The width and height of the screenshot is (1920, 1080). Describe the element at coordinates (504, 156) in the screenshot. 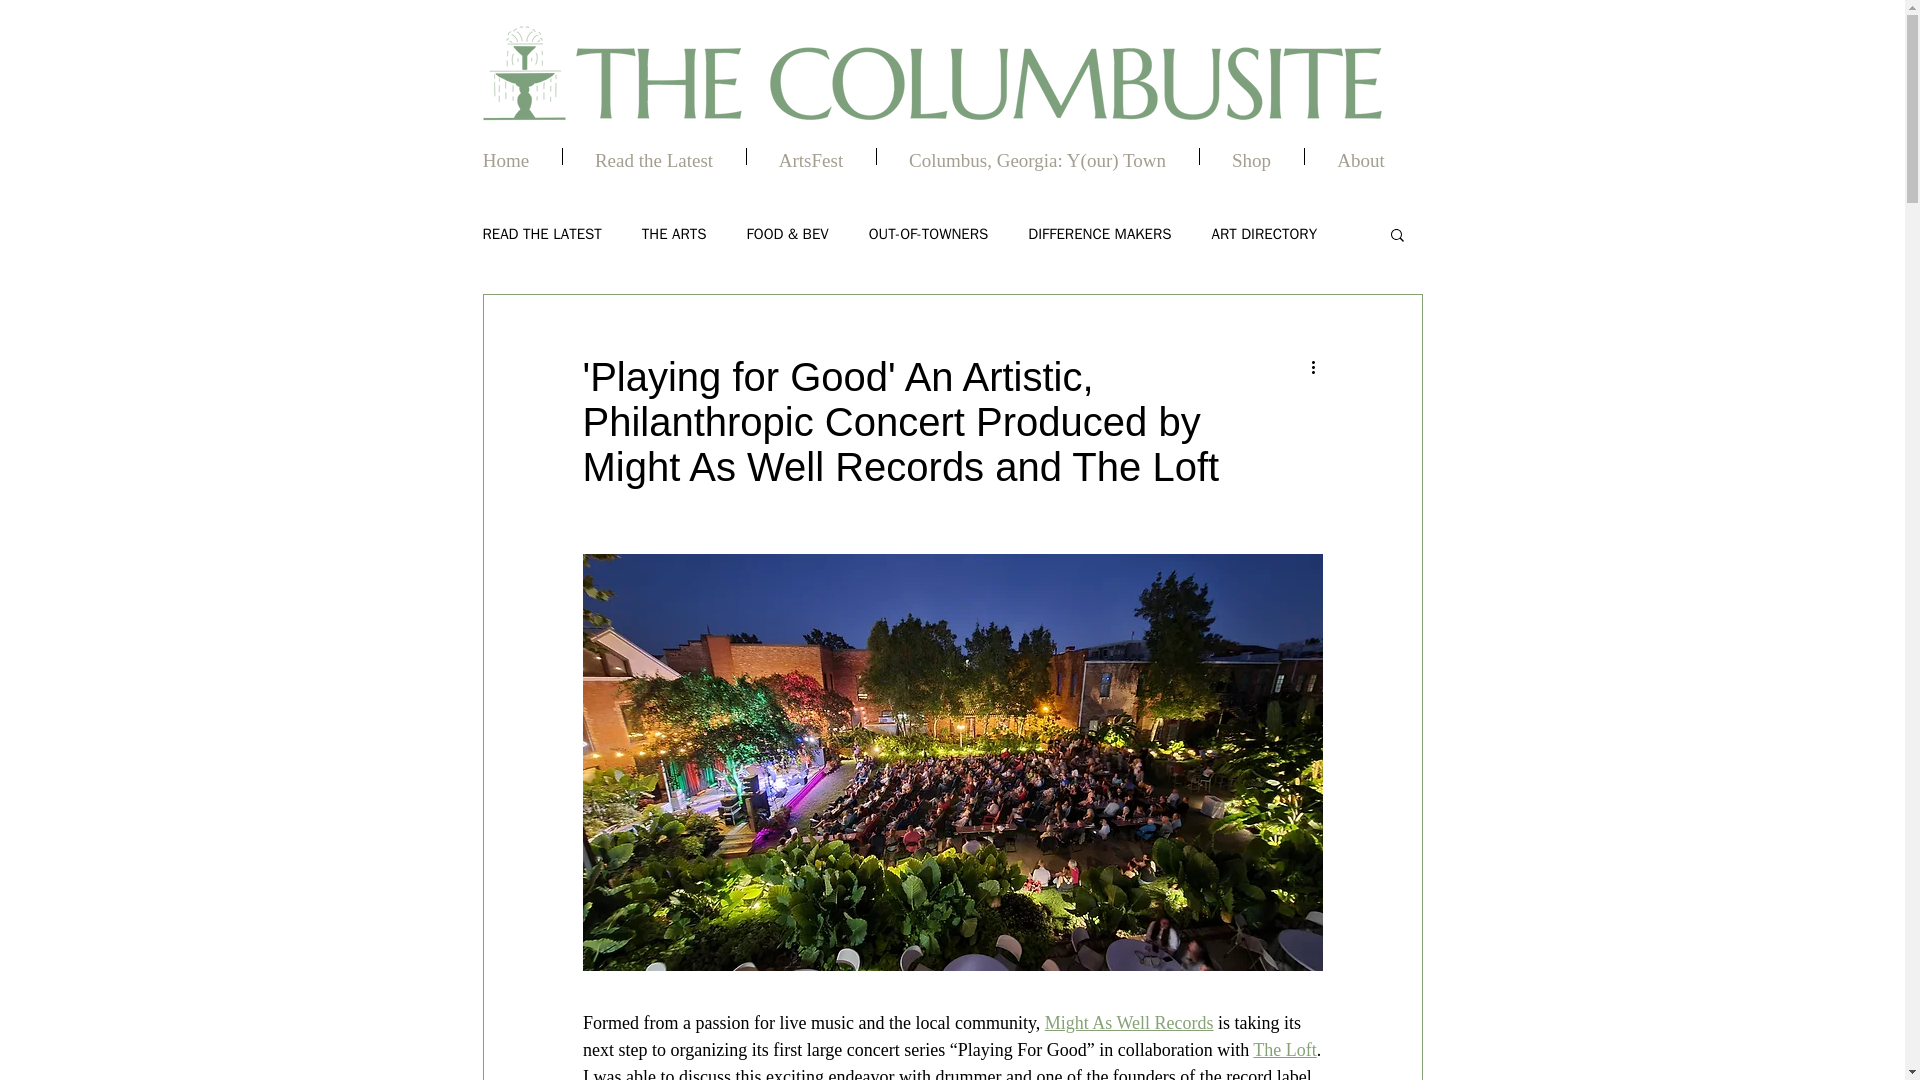

I see `Home` at that location.